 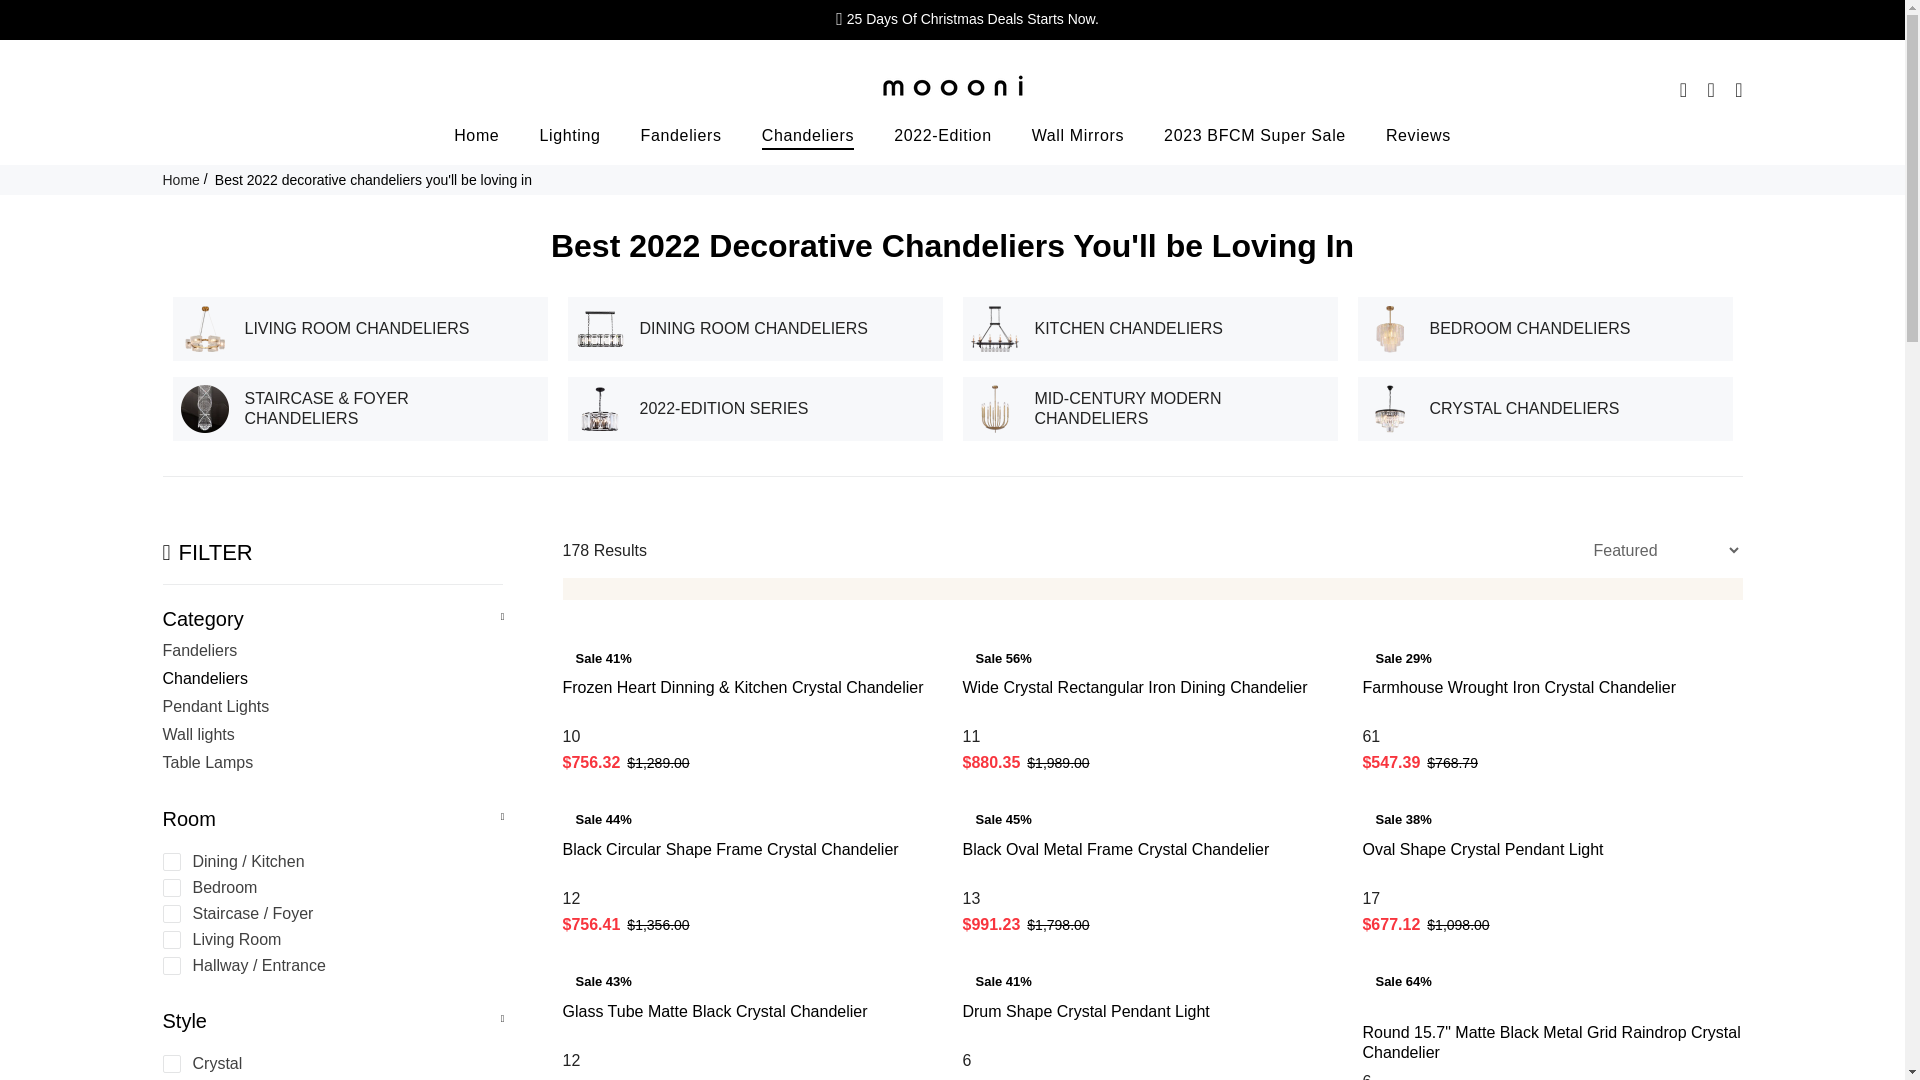 I want to click on Show products matching tag crystal, so click(x=329, y=1064).